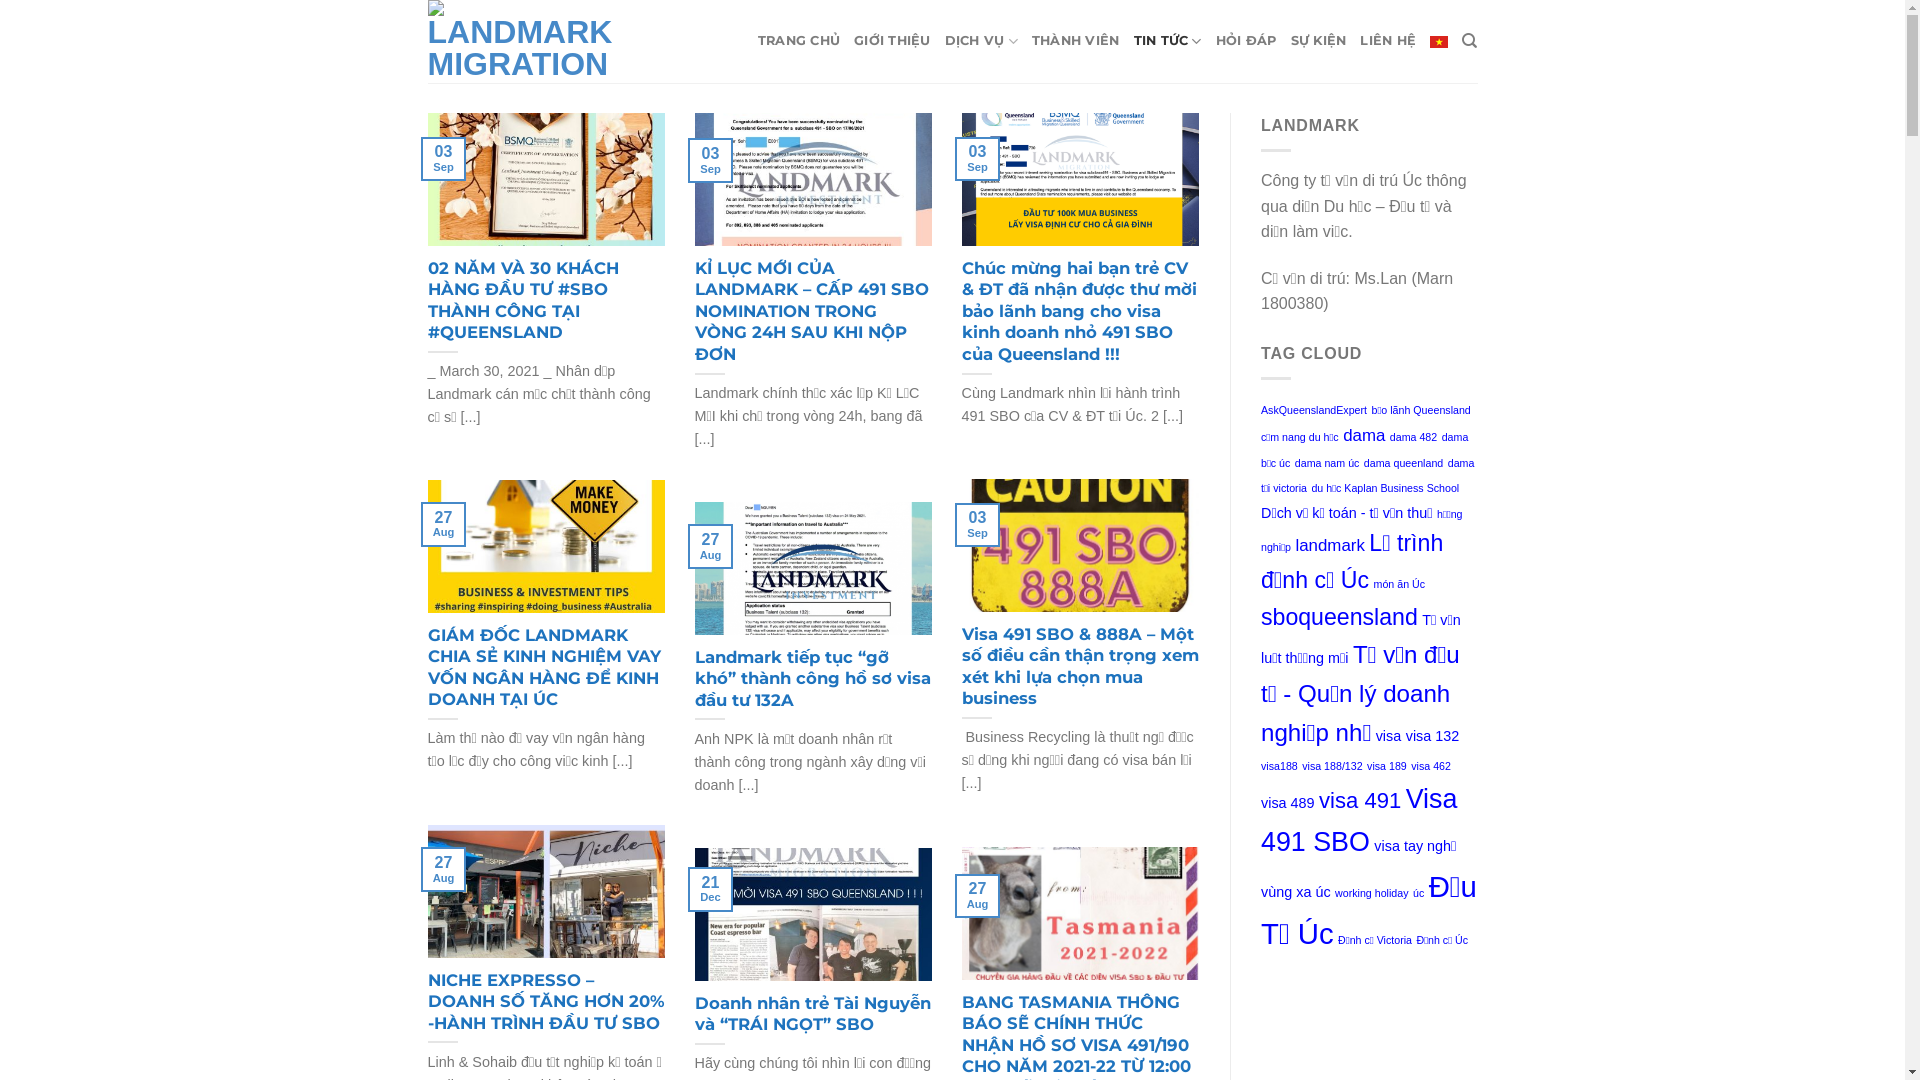 Image resolution: width=1920 pixels, height=1080 pixels. I want to click on Skip to content, so click(0, 0).